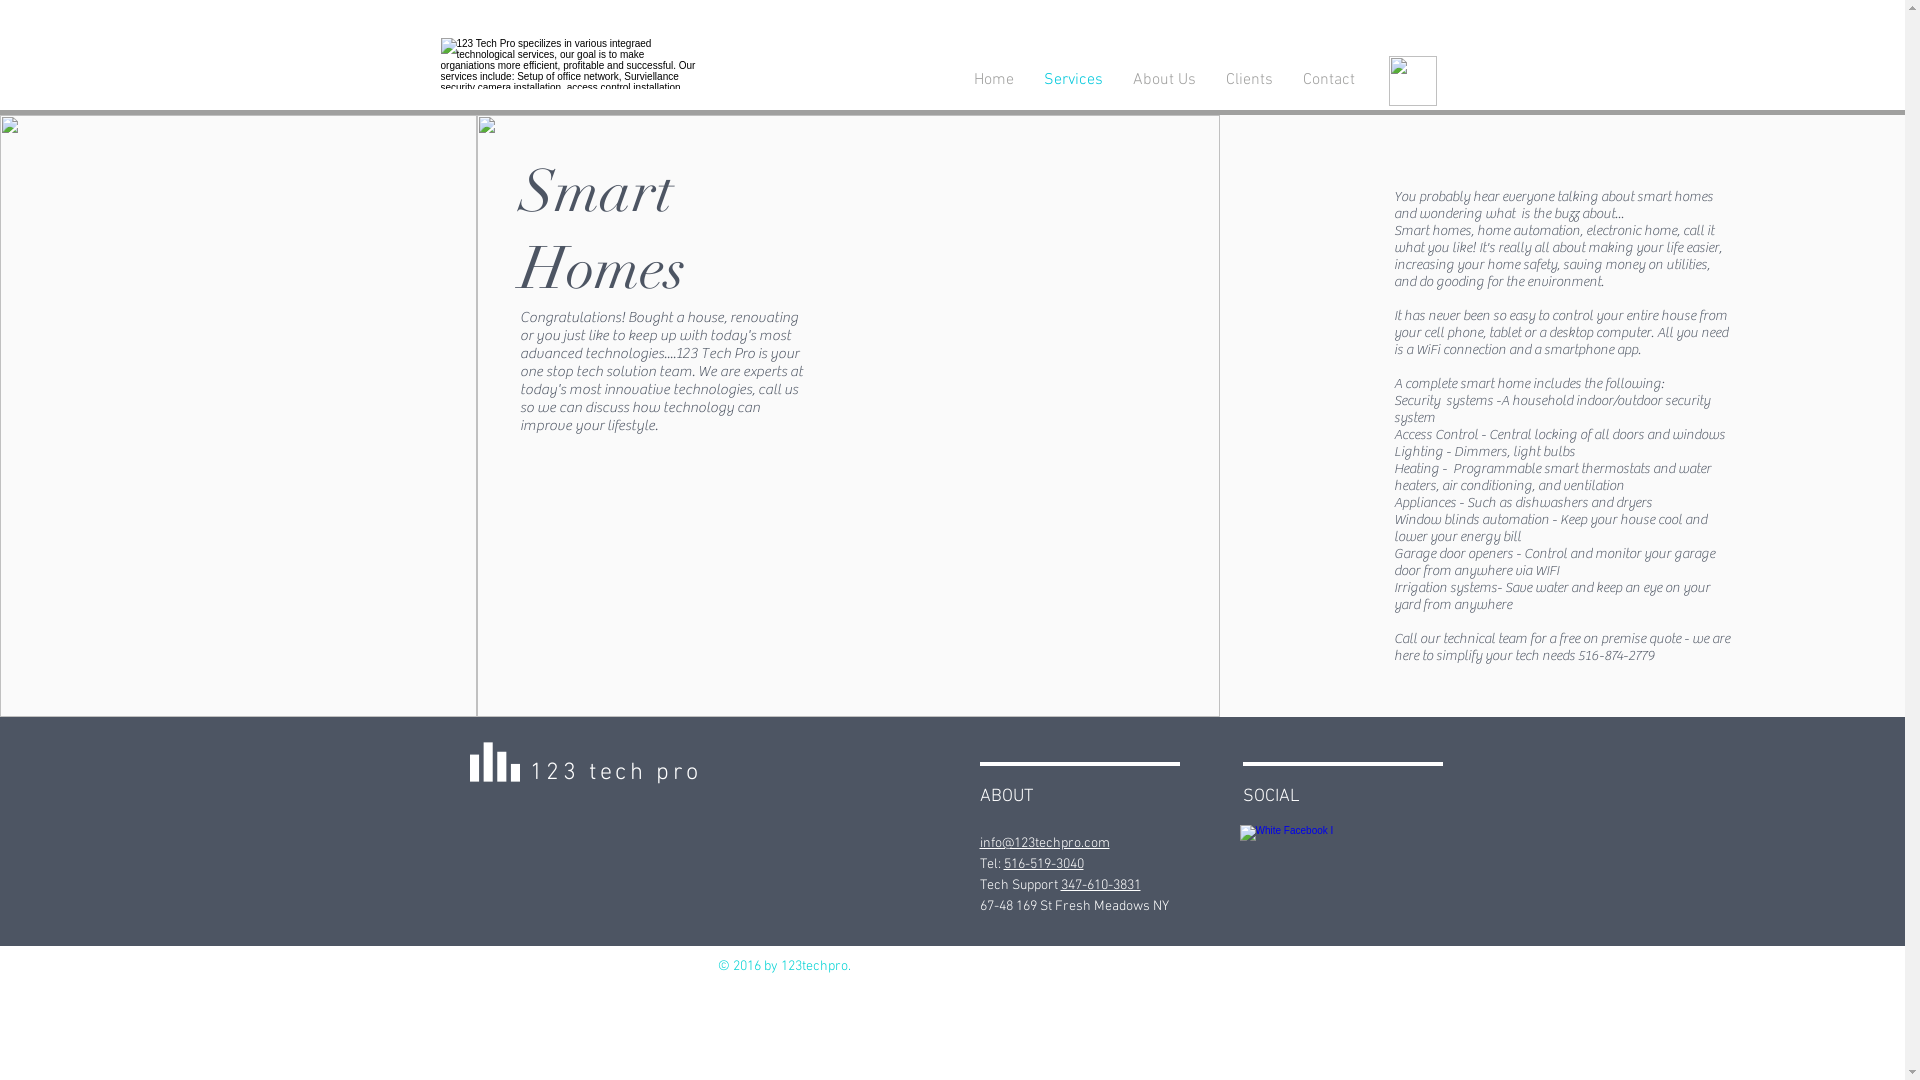  What do you see at coordinates (993, 80) in the screenshot?
I see `Home` at bounding box center [993, 80].